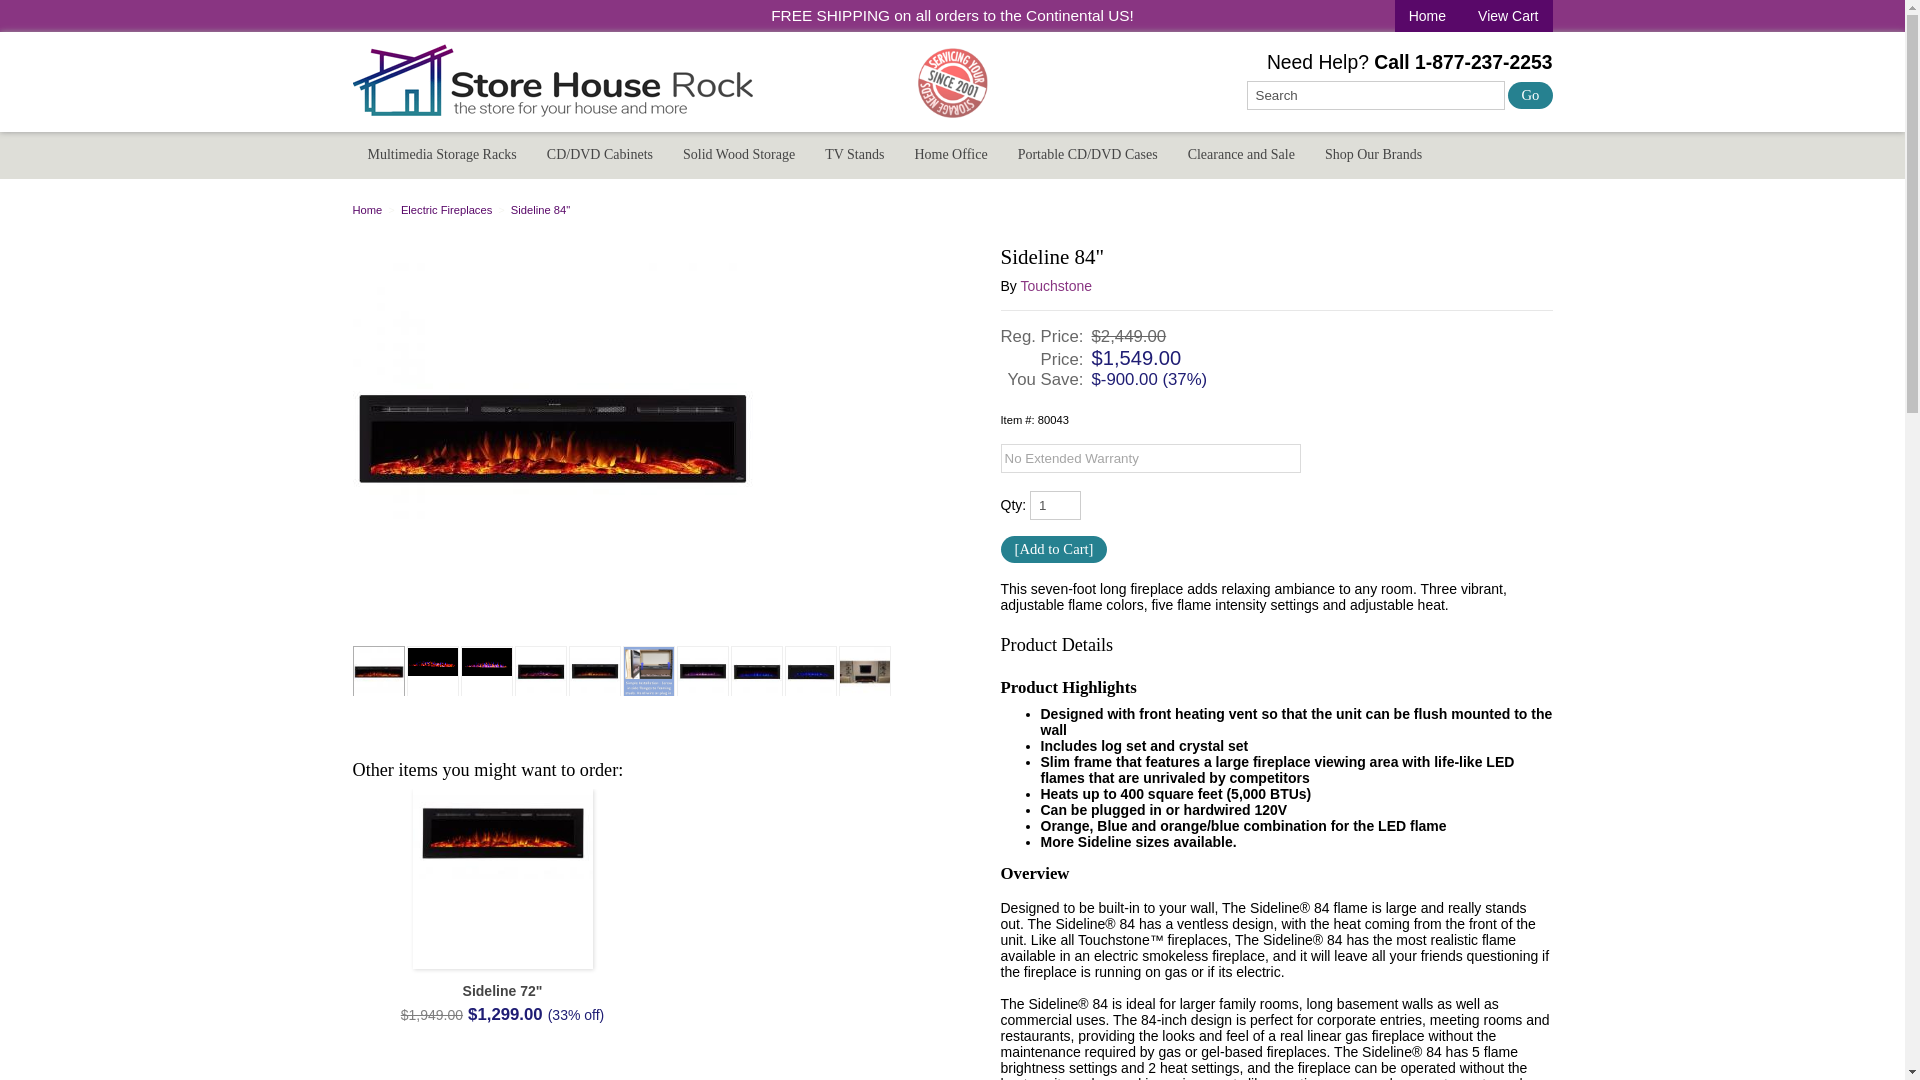 This screenshot has width=1920, height=1080. Describe the element at coordinates (854, 154) in the screenshot. I see `TV Stands` at that location.